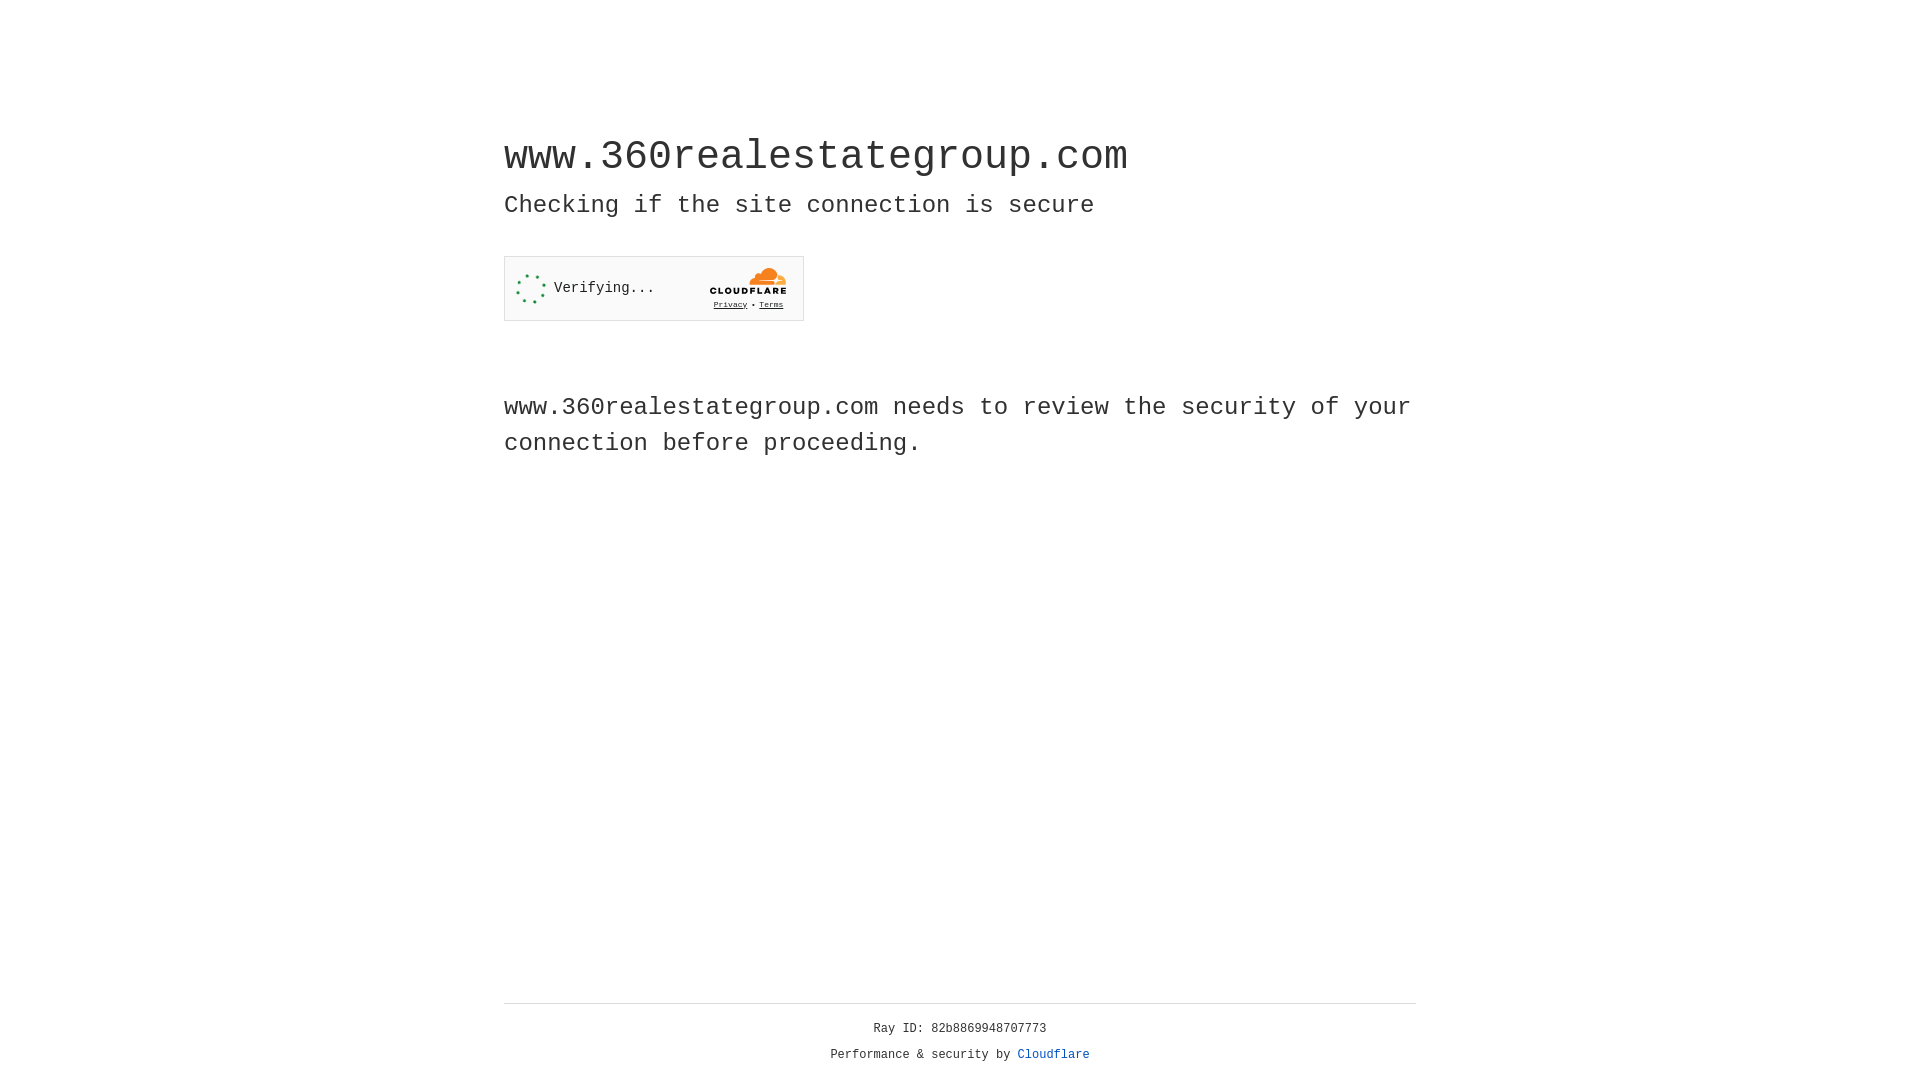 The width and height of the screenshot is (1920, 1080). What do you see at coordinates (1054, 1055) in the screenshot?
I see `Cloudflare` at bounding box center [1054, 1055].